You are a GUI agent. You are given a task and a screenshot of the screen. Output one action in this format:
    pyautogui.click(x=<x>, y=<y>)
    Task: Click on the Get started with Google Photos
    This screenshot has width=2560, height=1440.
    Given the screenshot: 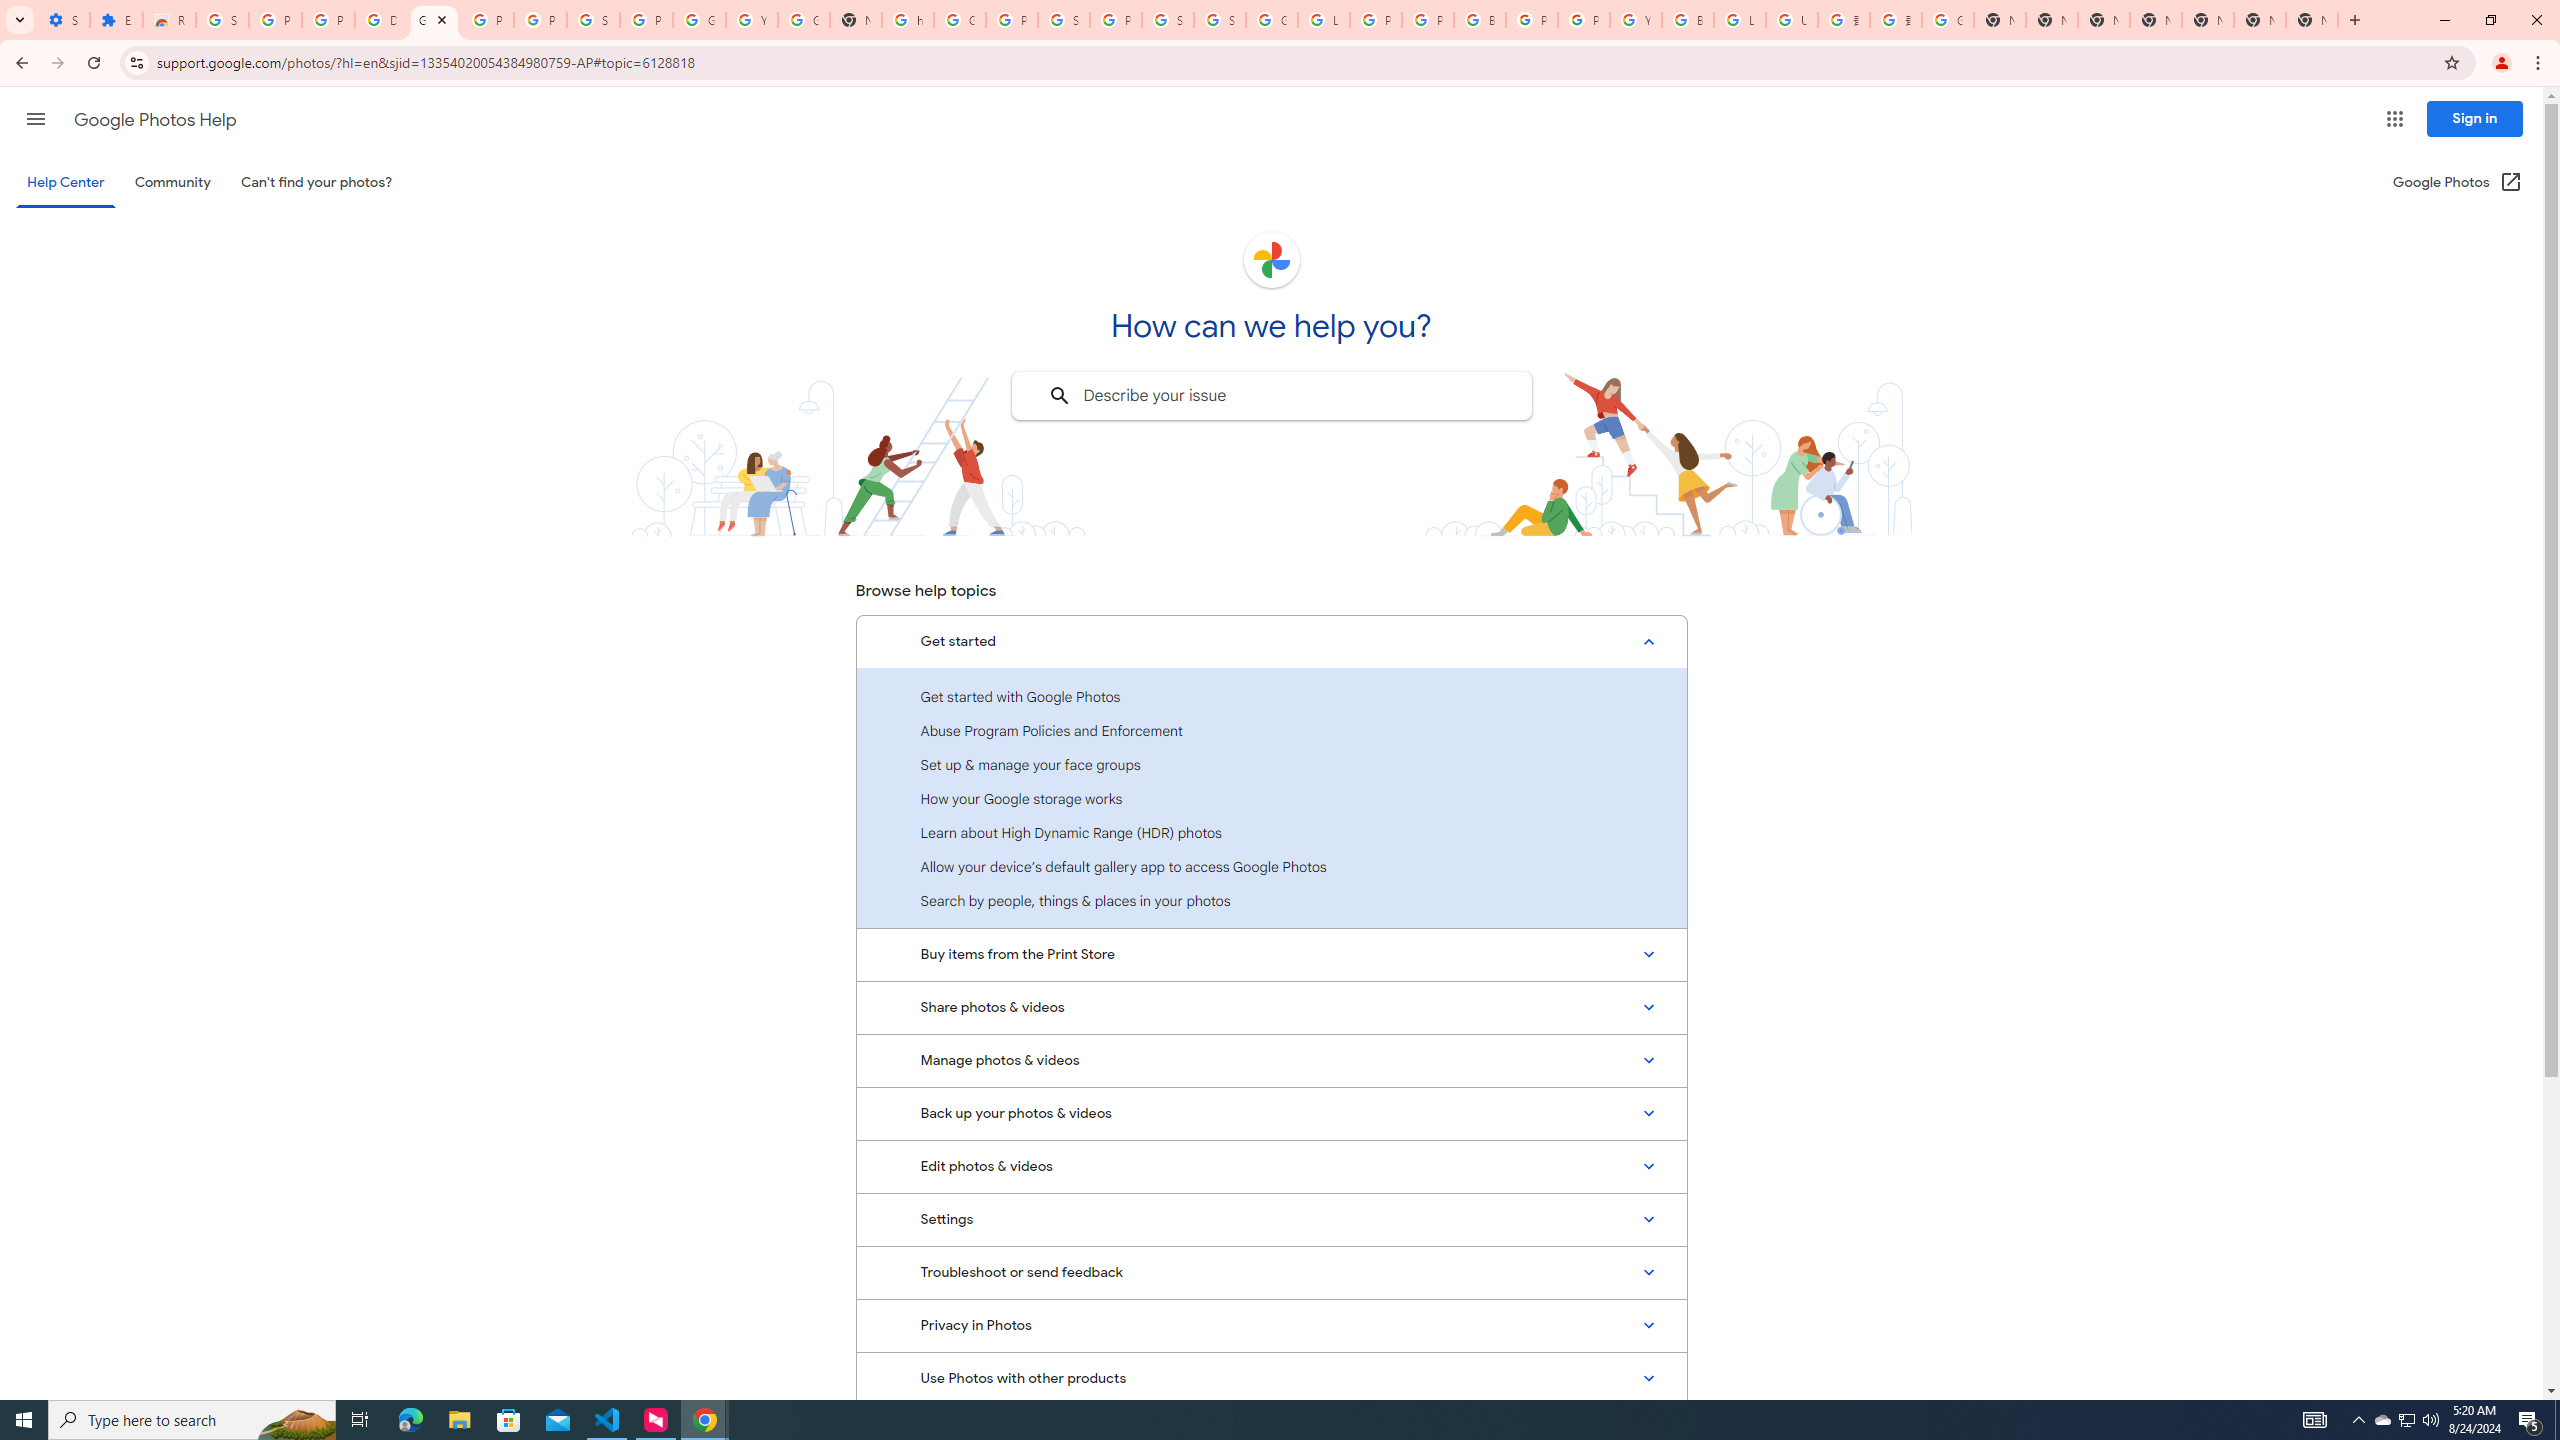 What is the action you would take?
    pyautogui.click(x=1271, y=696)
    